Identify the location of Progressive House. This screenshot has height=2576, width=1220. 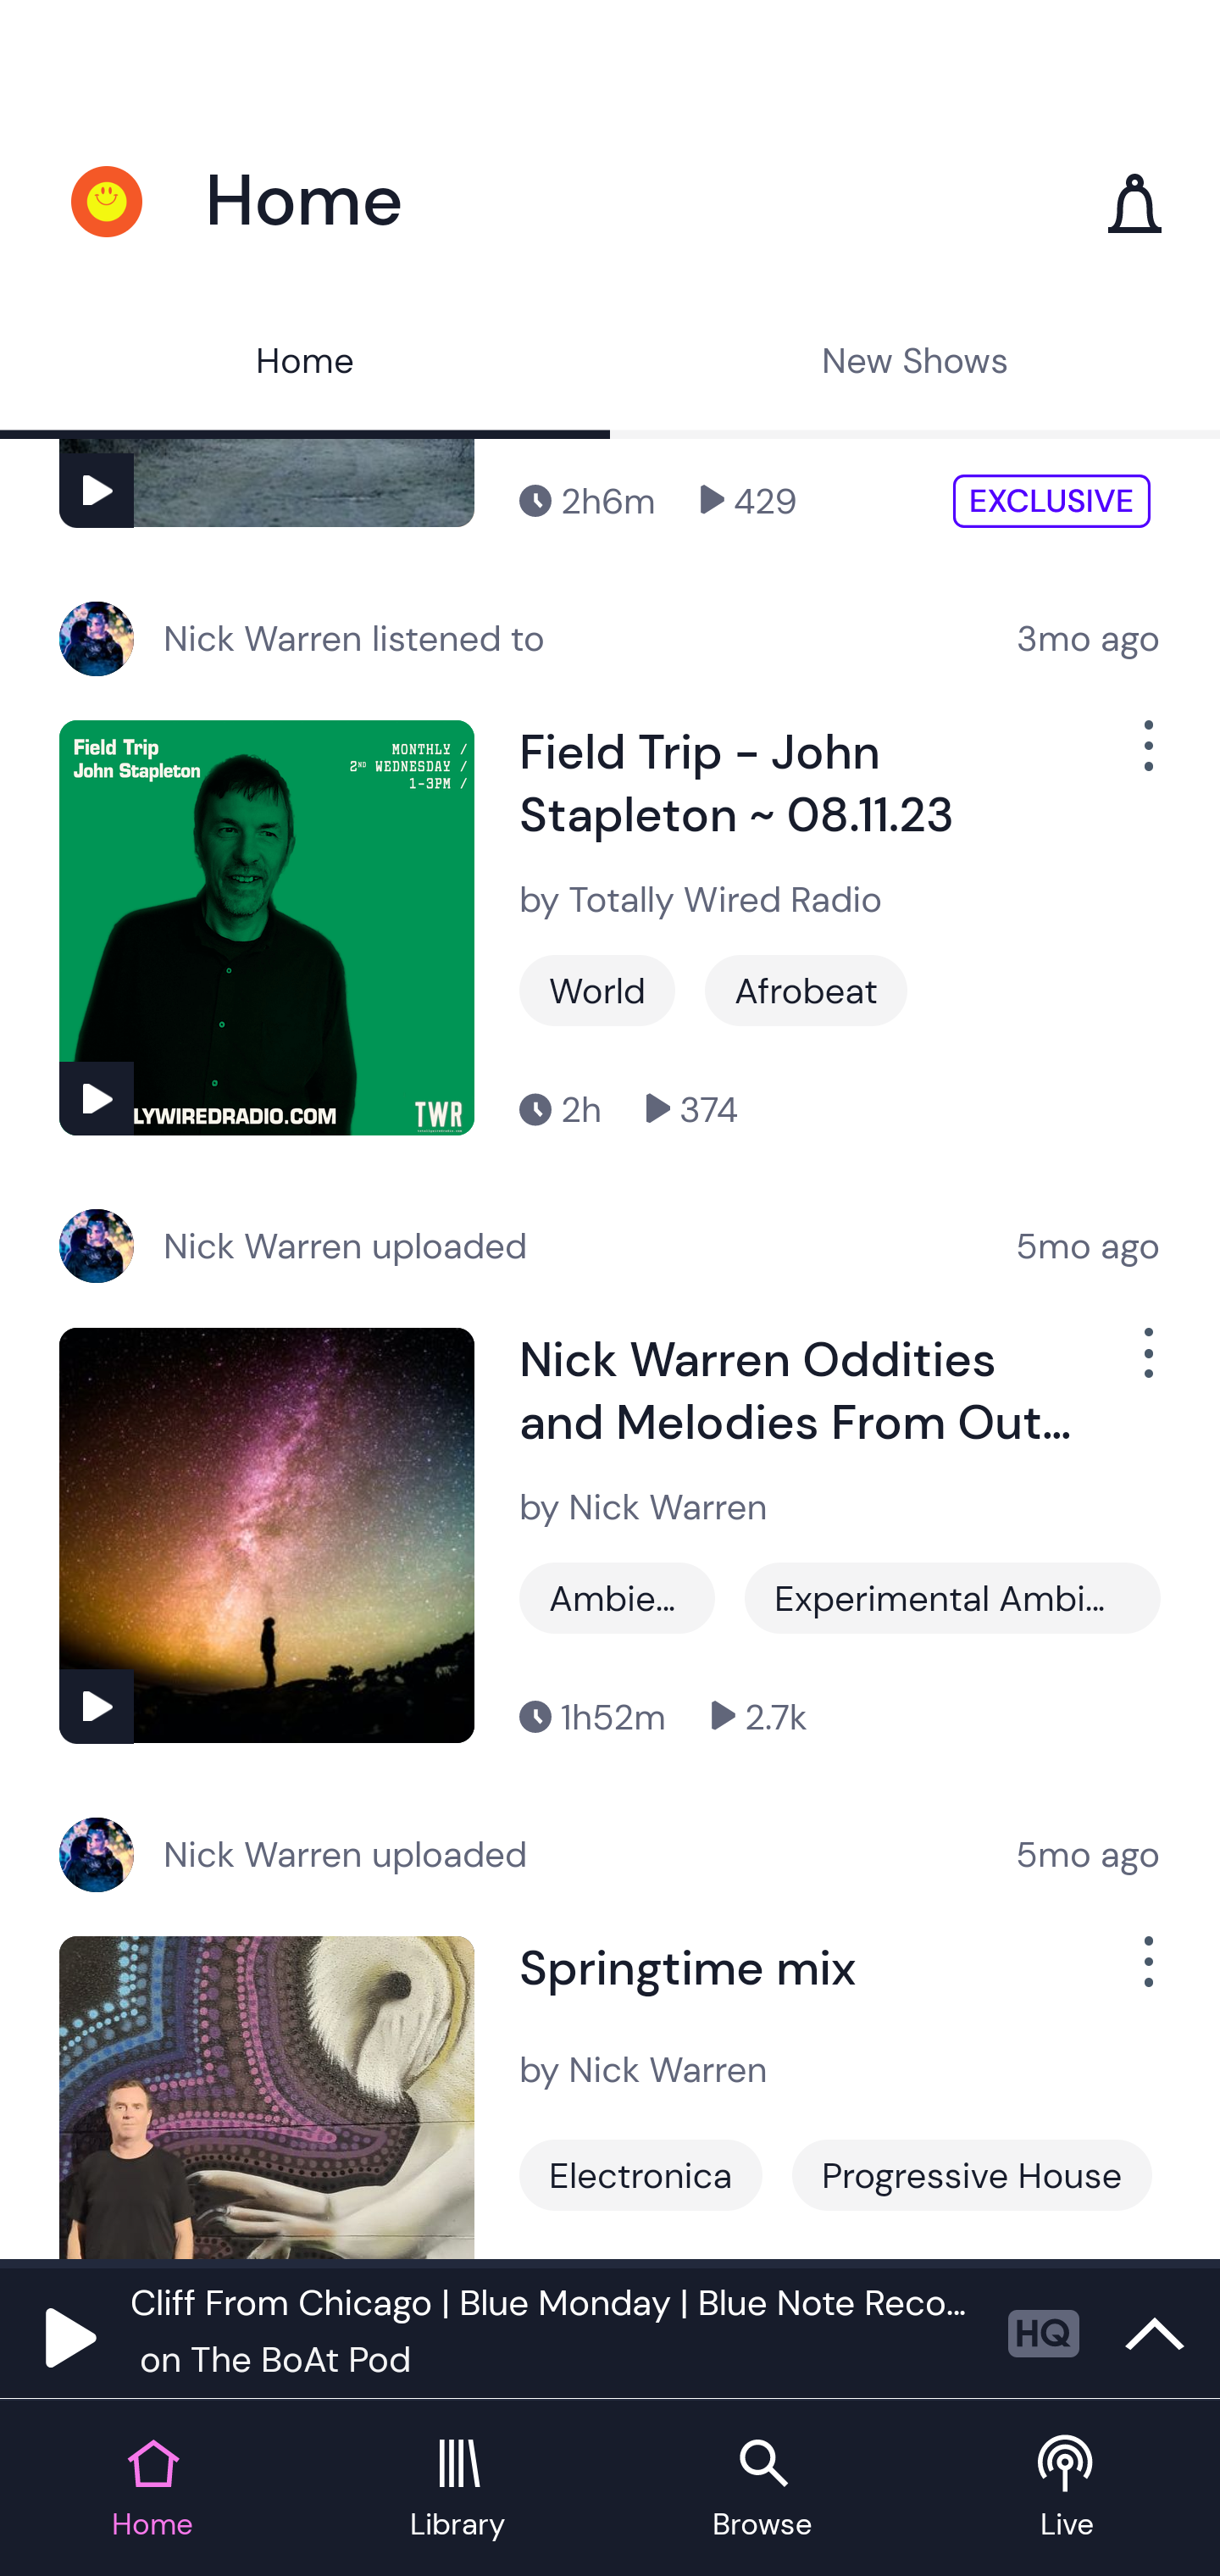
(971, 2175).